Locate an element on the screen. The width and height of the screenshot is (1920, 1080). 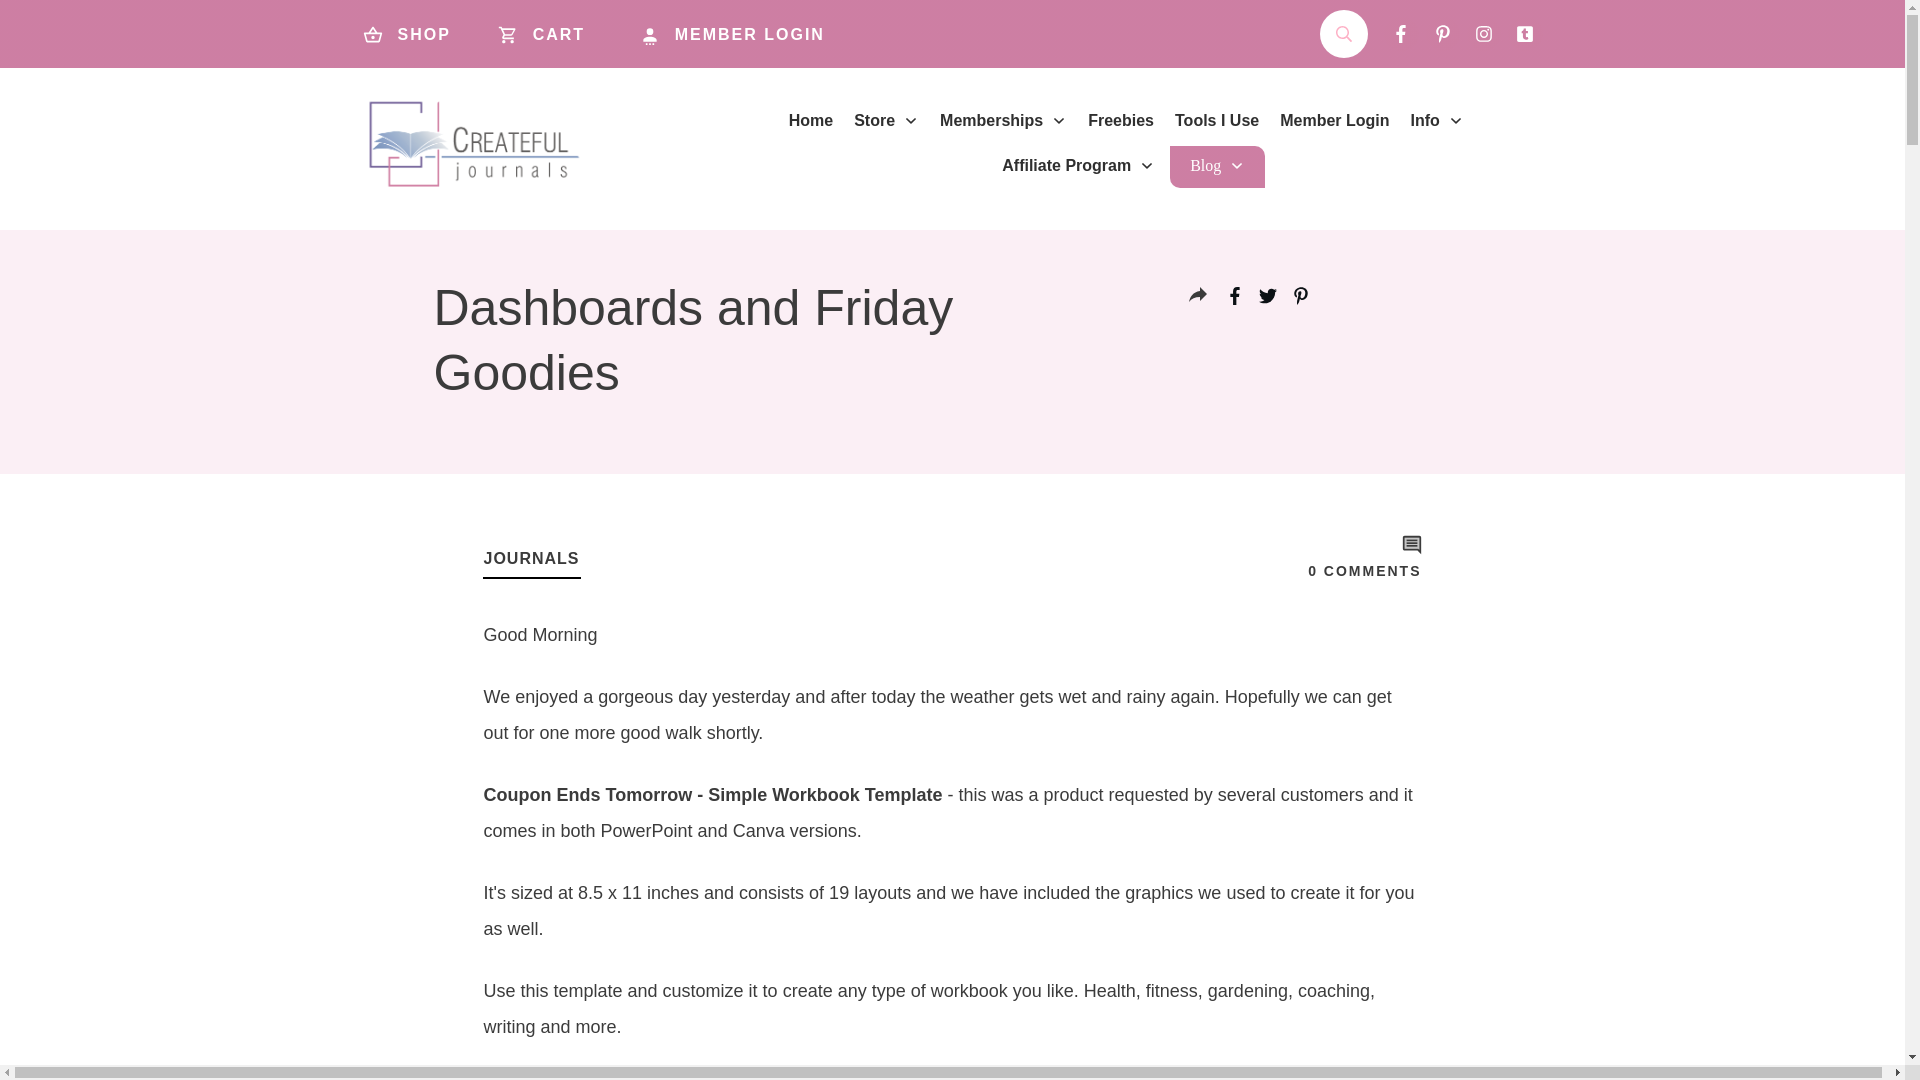
Store is located at coordinates (886, 120).